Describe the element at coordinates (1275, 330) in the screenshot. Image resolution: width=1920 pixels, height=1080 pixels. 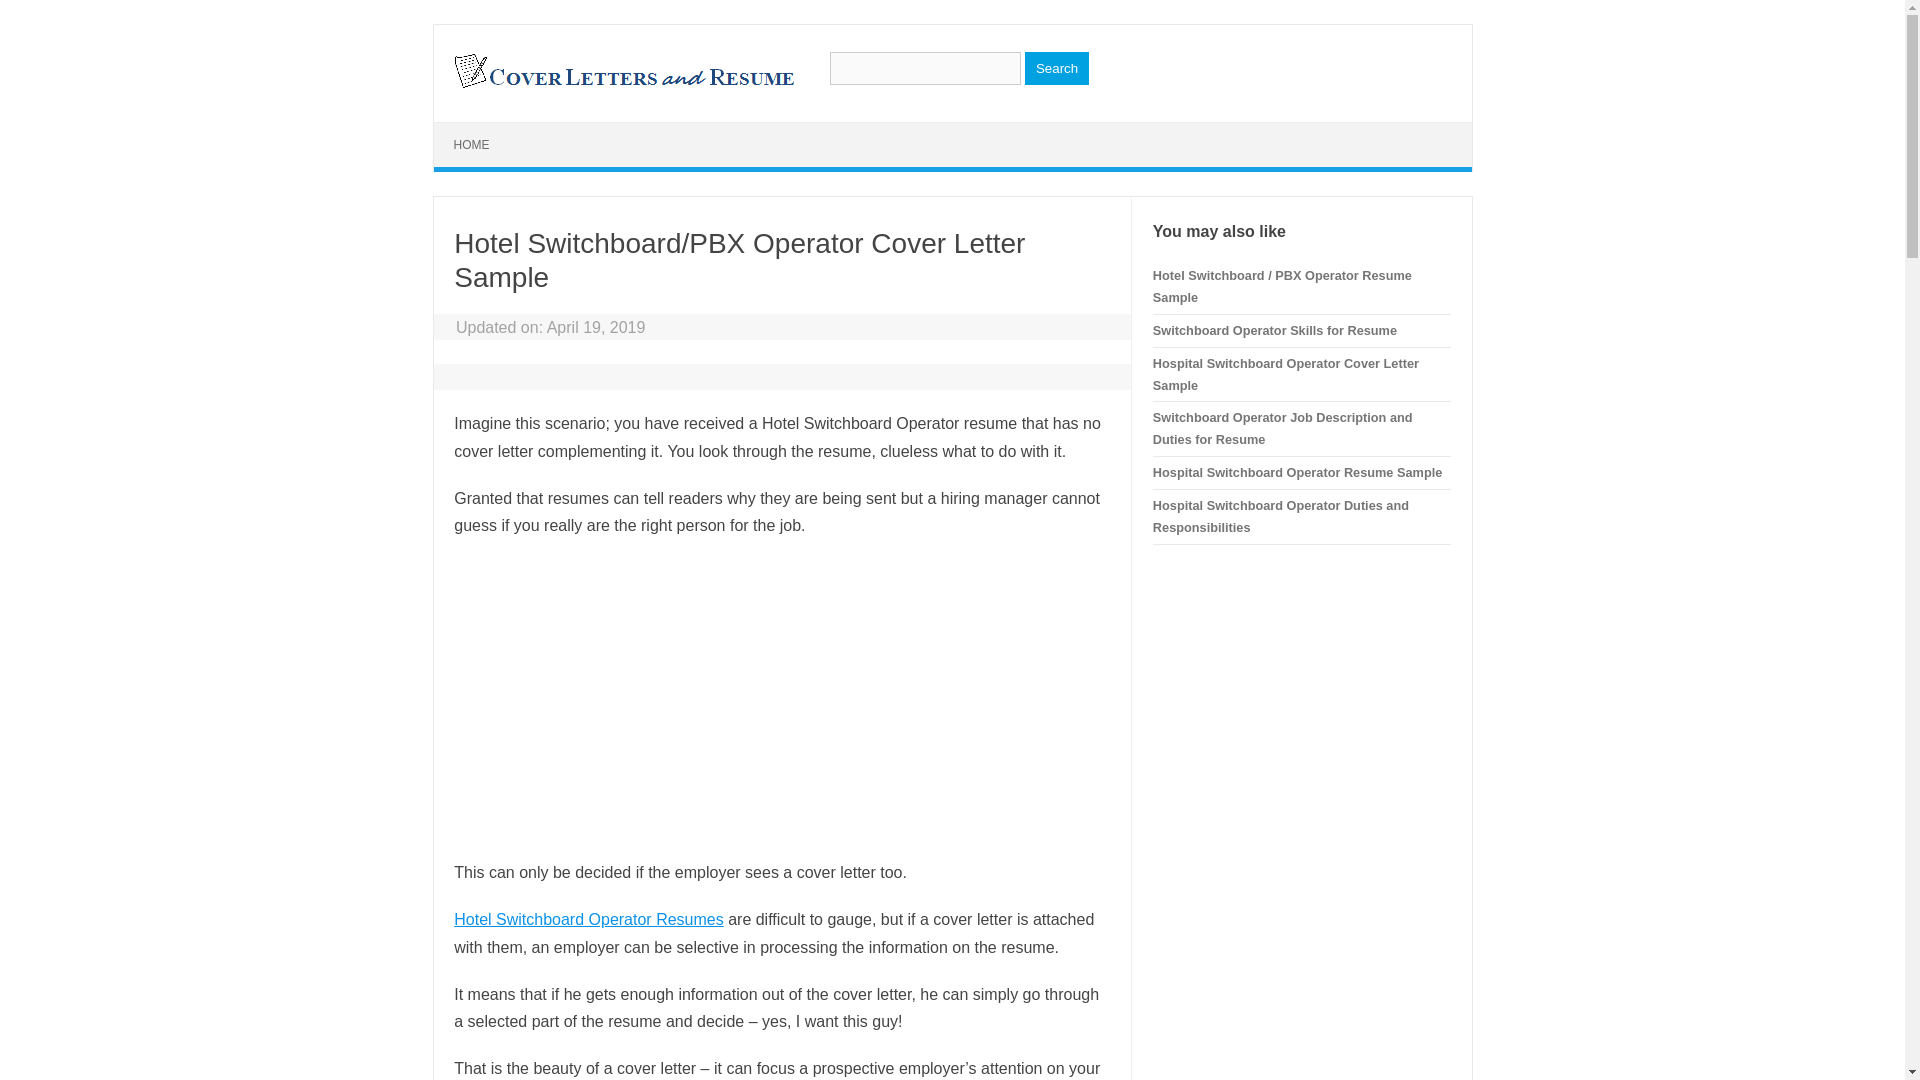
I see `Switchboard Operator Skills for Resume` at that location.